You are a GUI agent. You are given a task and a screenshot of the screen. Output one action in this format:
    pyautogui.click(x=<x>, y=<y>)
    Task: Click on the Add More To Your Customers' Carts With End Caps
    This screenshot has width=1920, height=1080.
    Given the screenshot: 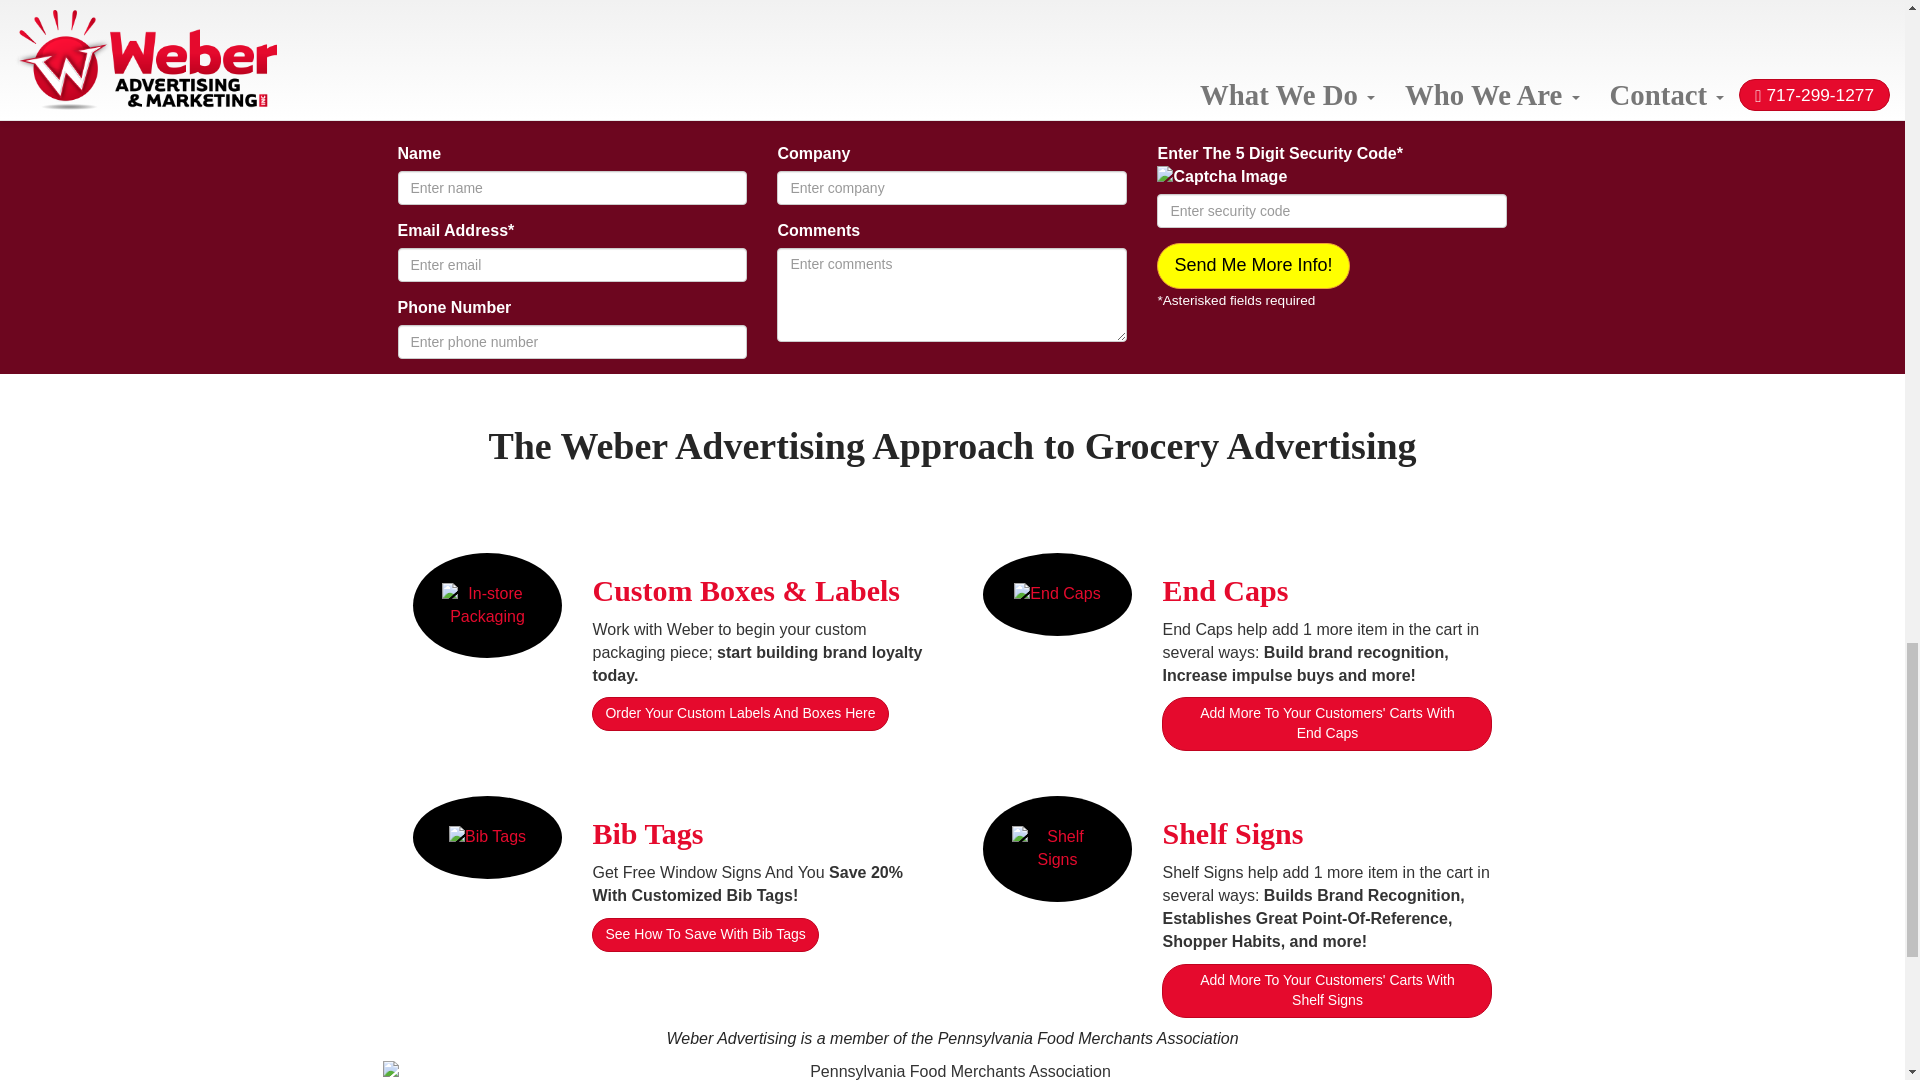 What is the action you would take?
    pyautogui.click(x=1326, y=723)
    